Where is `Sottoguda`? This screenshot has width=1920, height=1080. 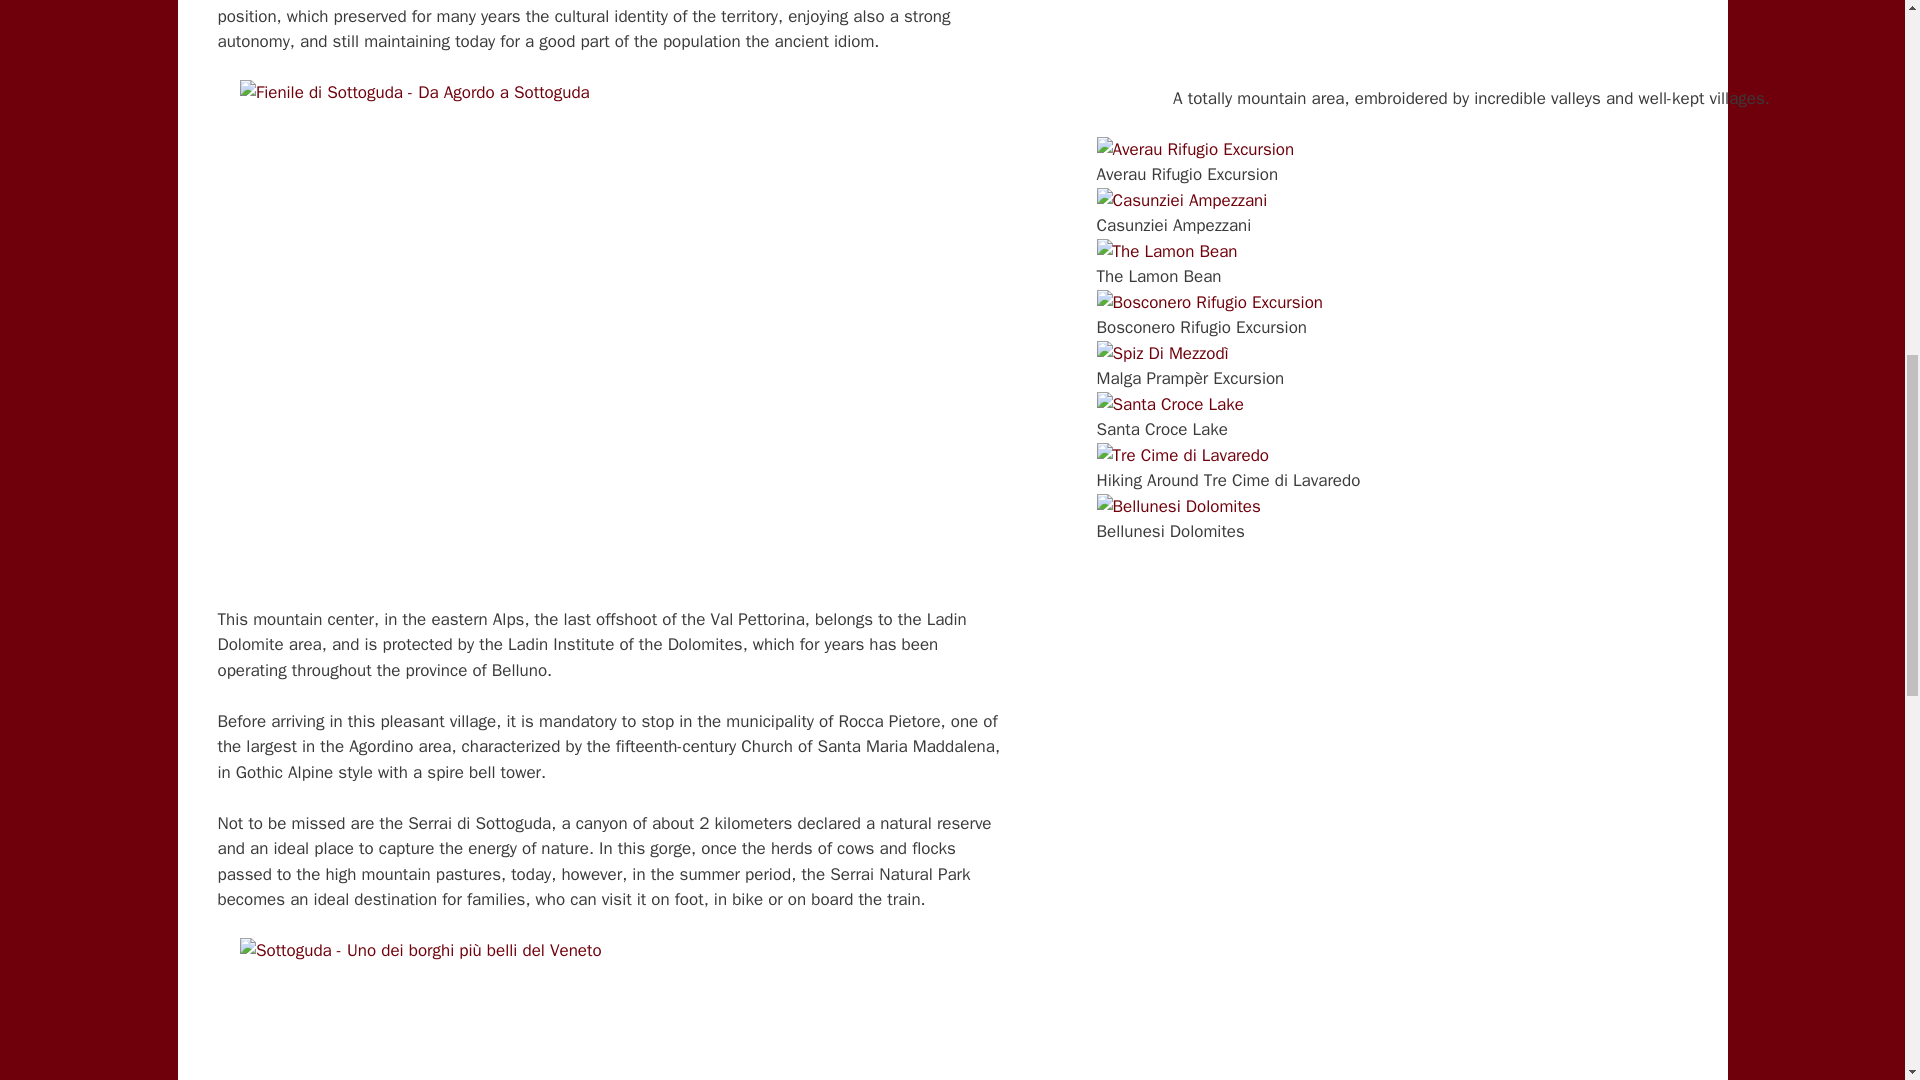 Sottoguda is located at coordinates (615, 1009).